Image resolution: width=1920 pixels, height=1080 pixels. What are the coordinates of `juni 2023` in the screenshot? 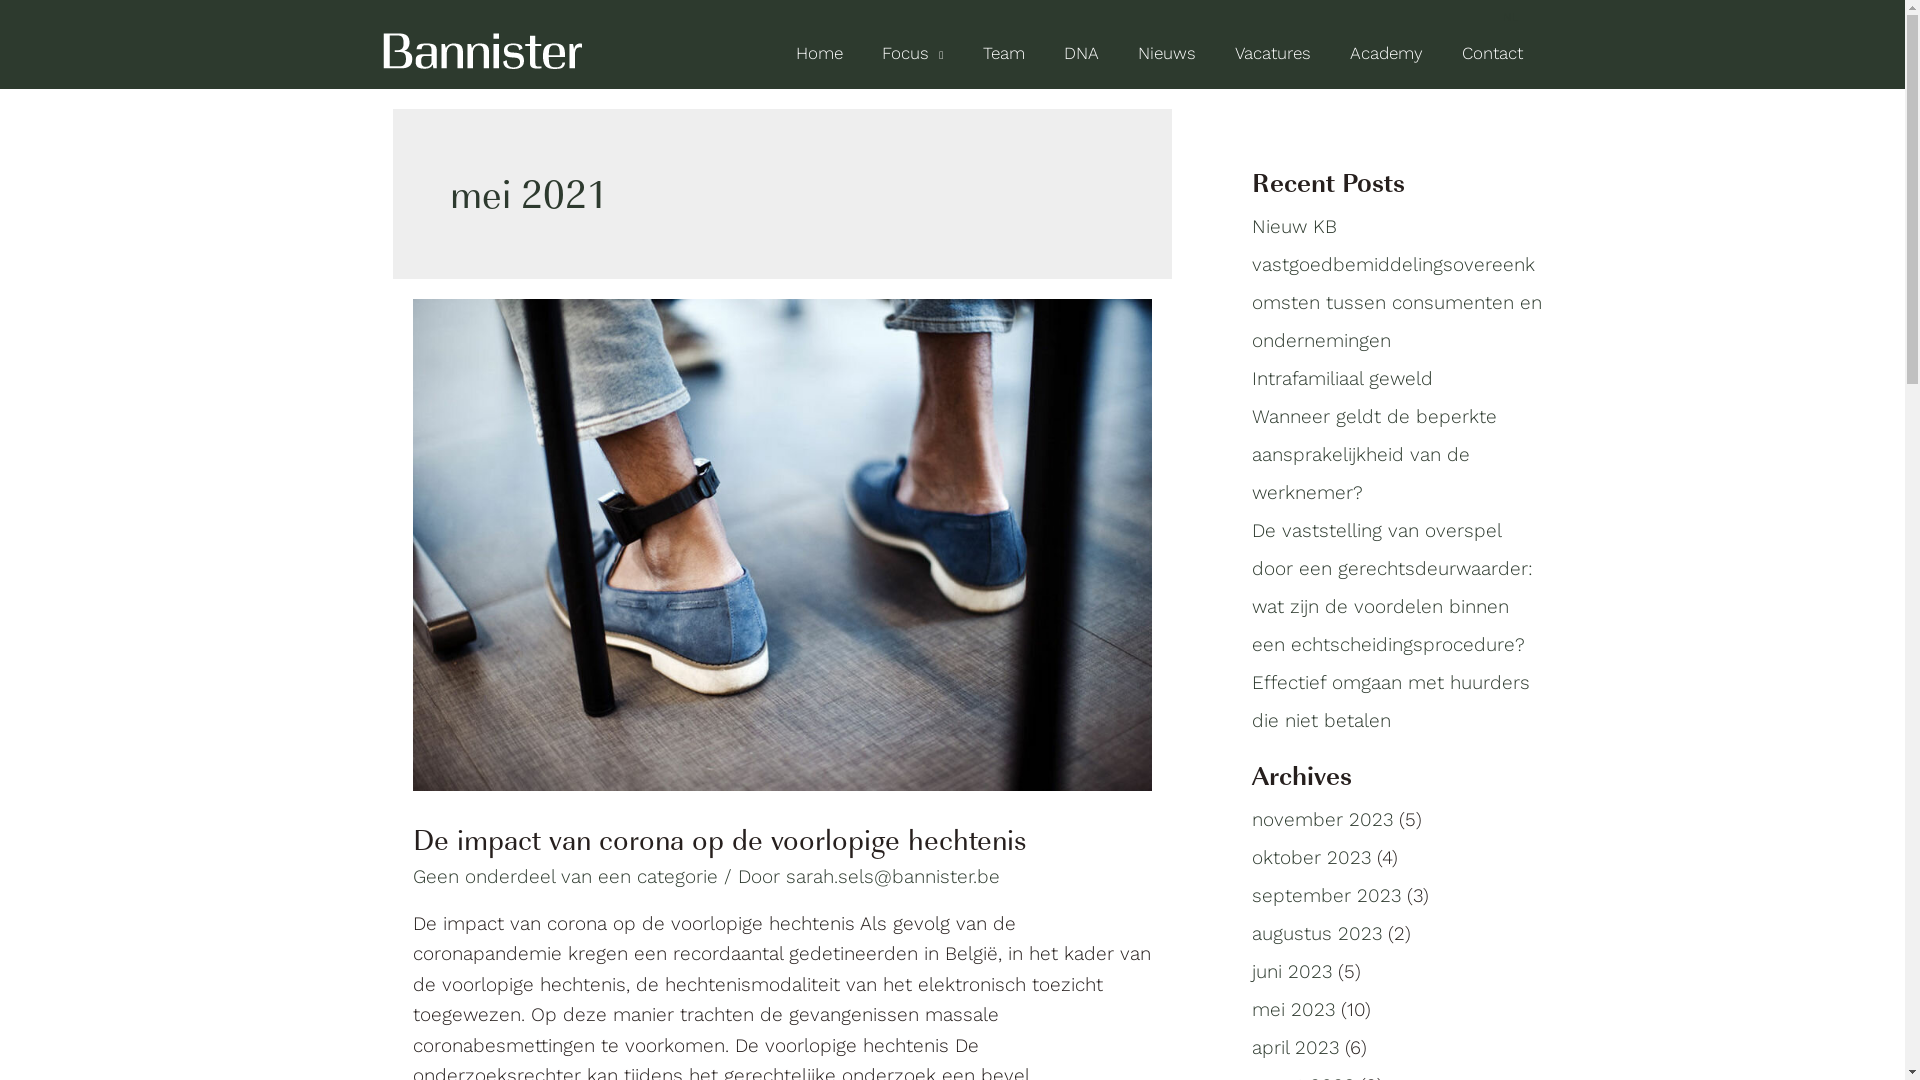 It's located at (1292, 972).